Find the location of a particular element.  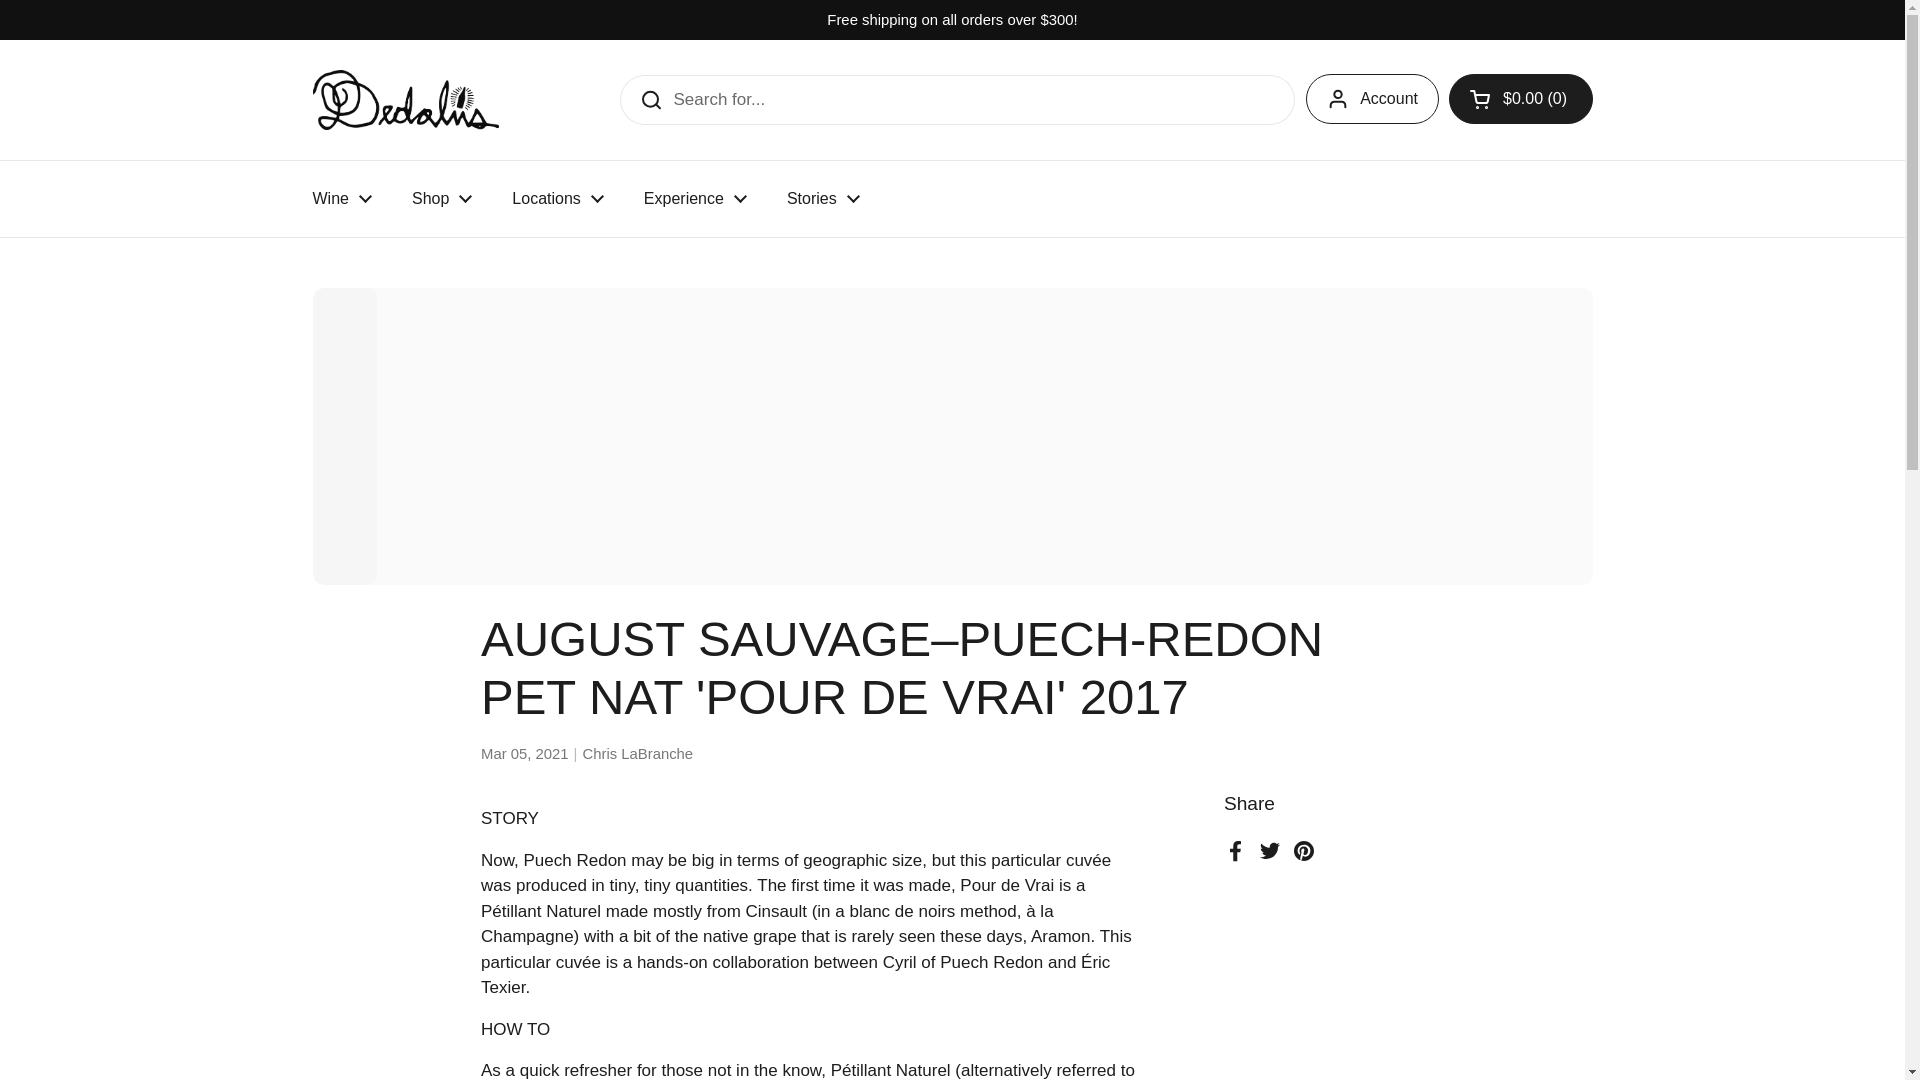

Dedalus Wine Shop is located at coordinates (404, 100).